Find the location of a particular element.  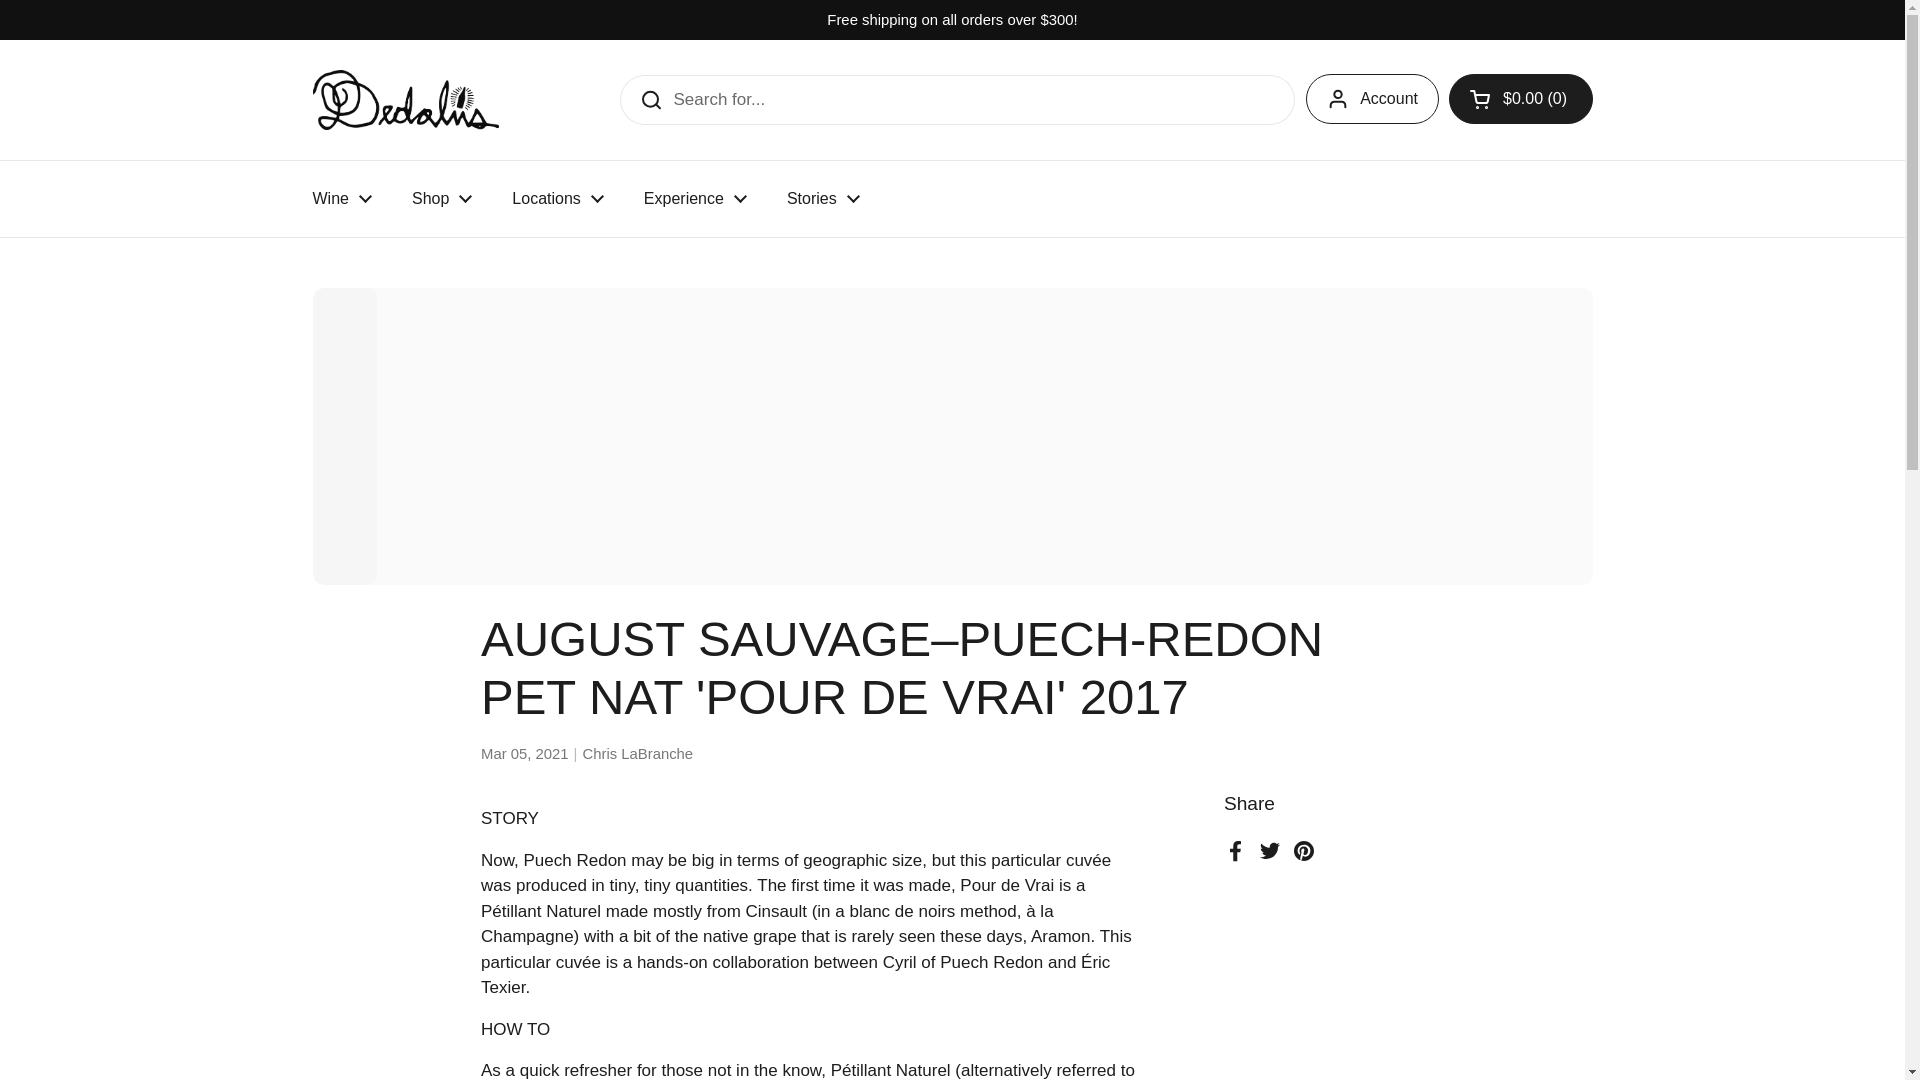

Dedalus Wine Shop is located at coordinates (404, 100).